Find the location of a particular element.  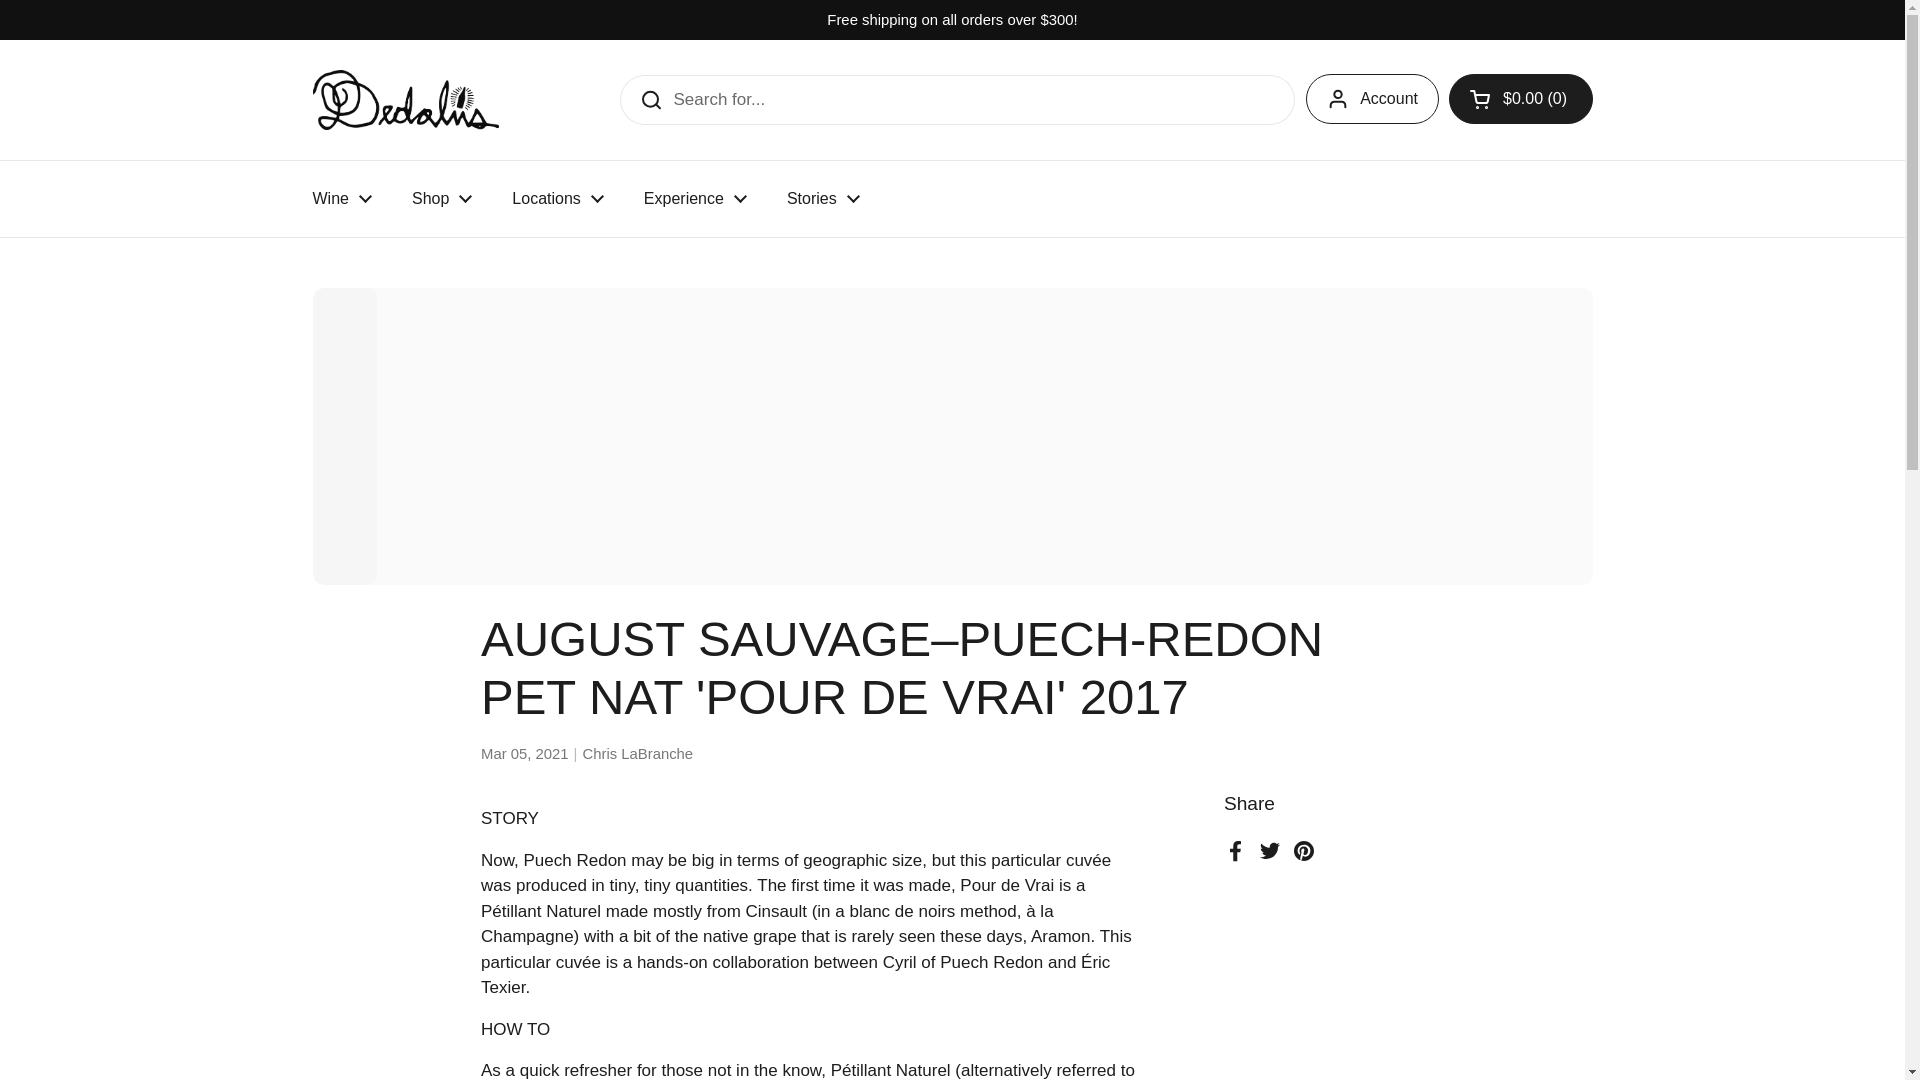

Dedalus Wine Shop is located at coordinates (404, 100).